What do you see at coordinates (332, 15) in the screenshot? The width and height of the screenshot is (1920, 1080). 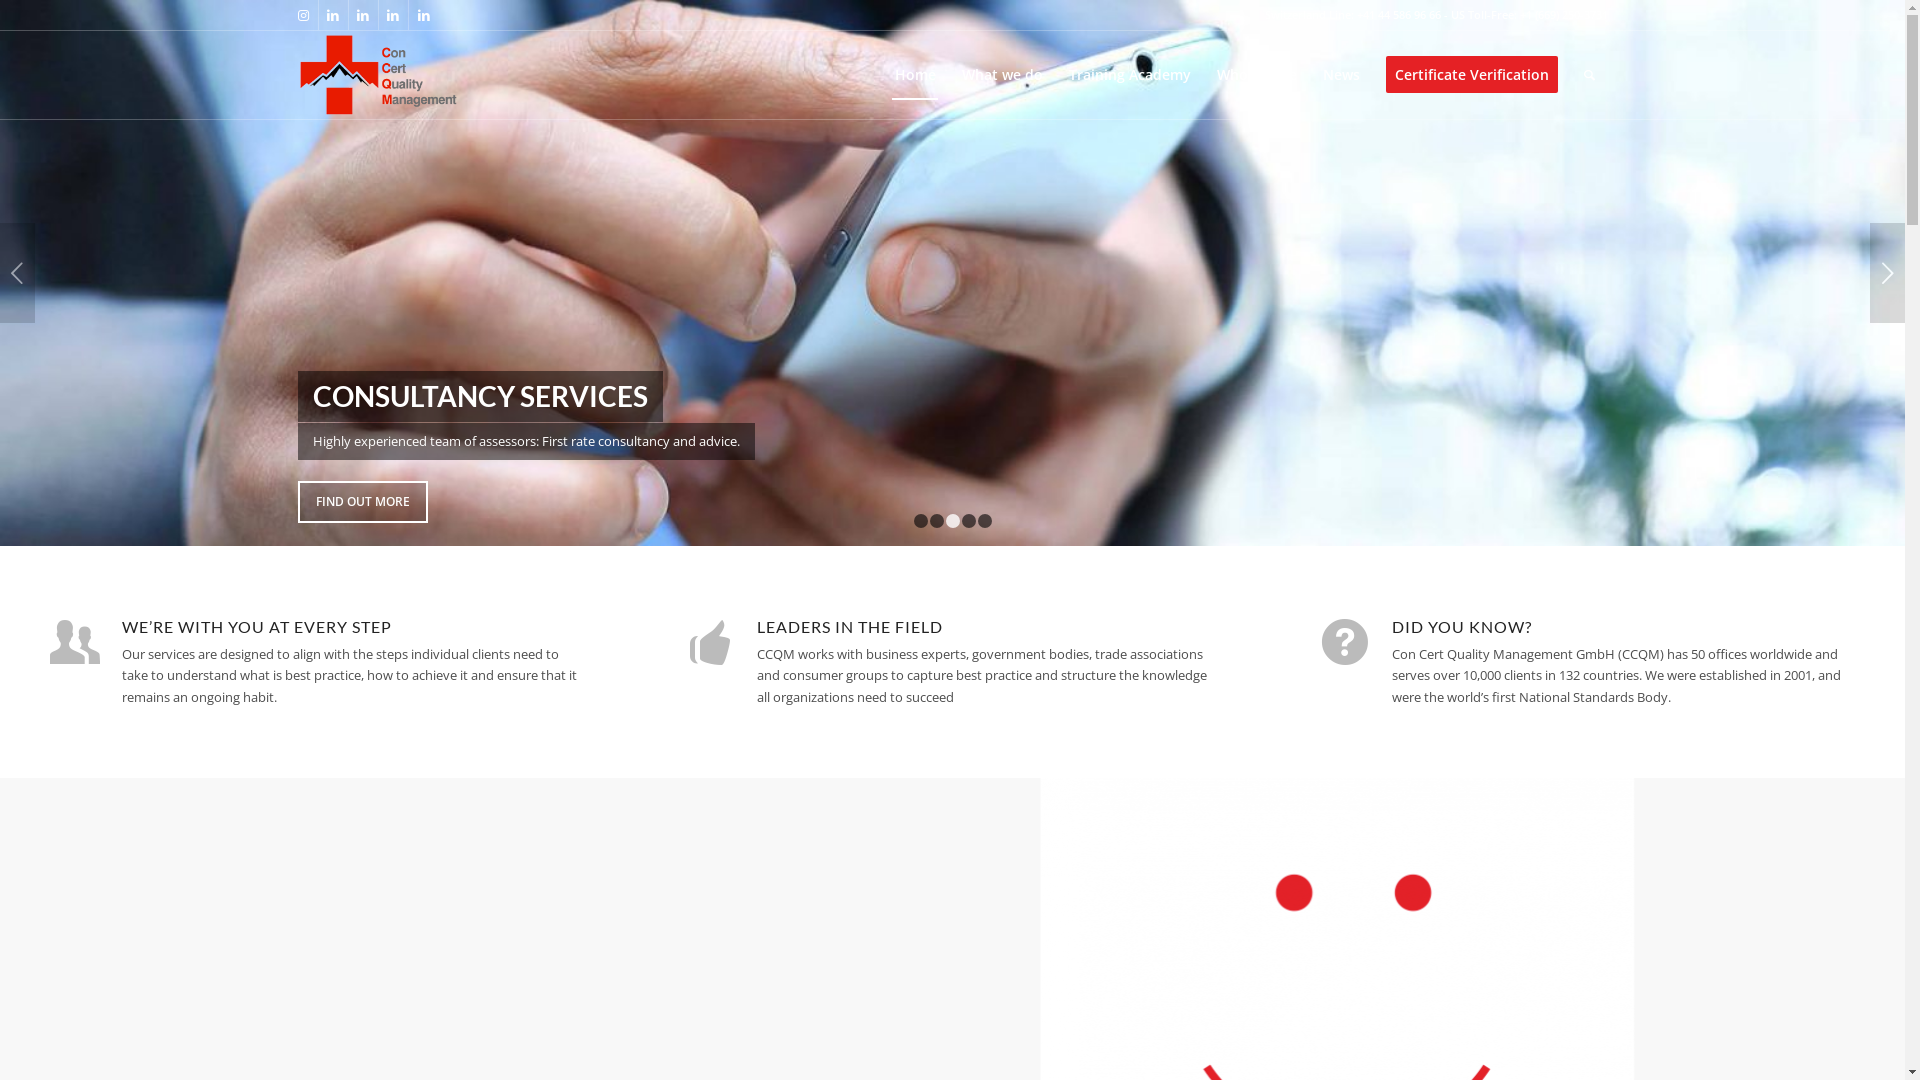 I see `LinkedIn` at bounding box center [332, 15].